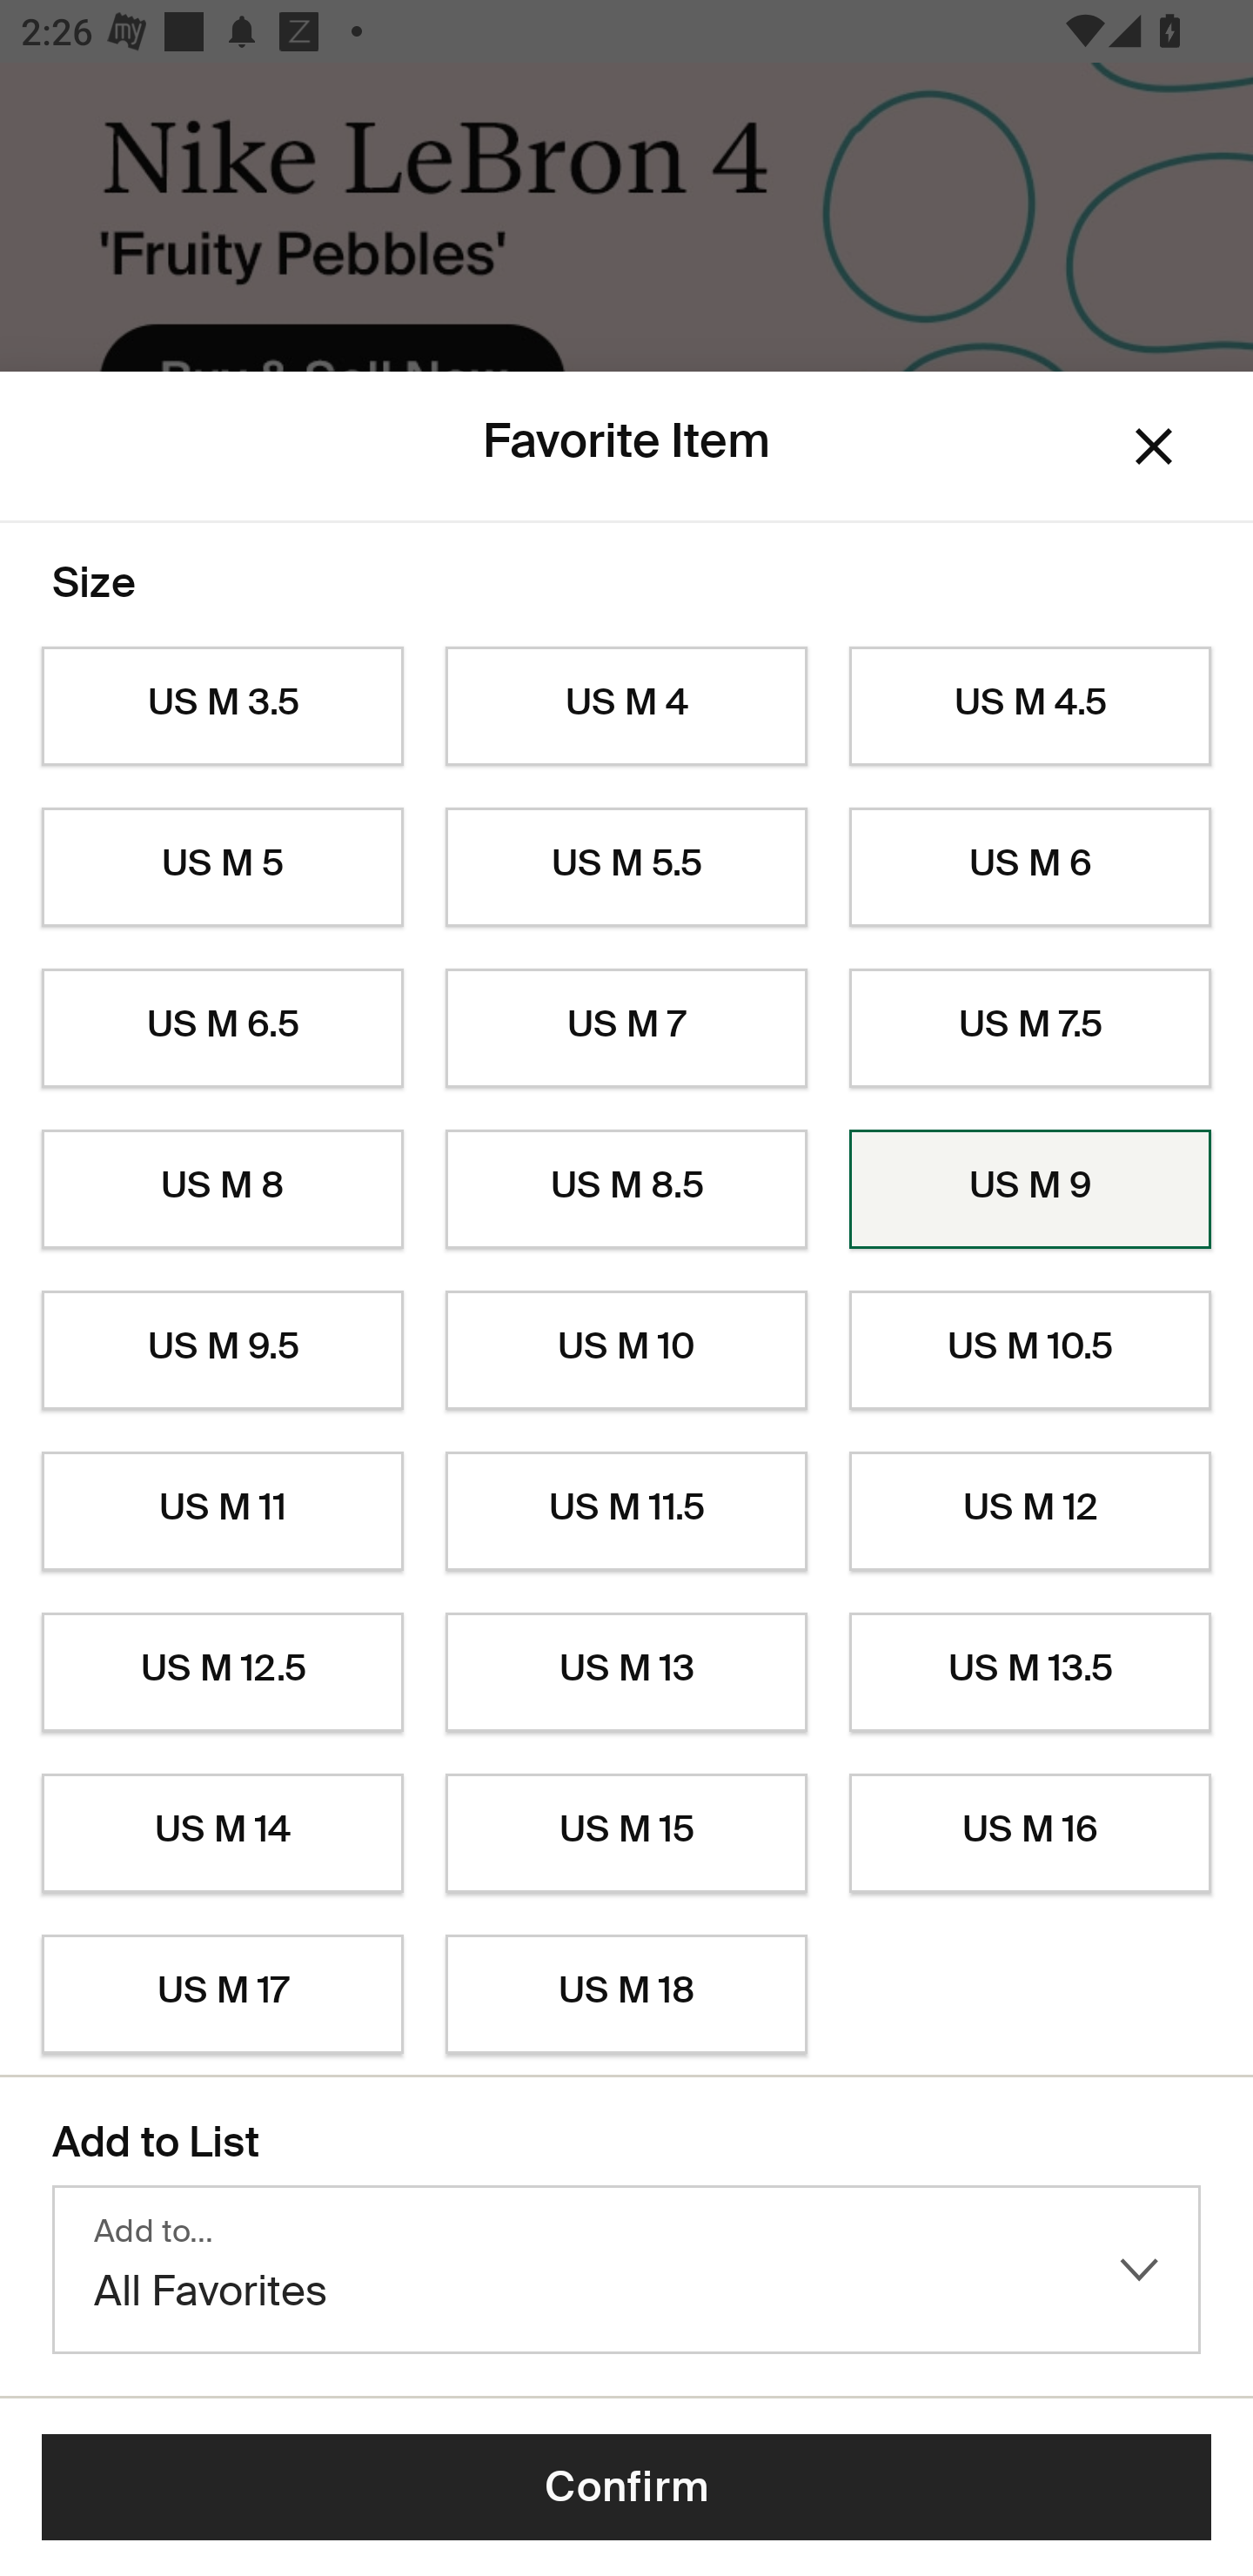 This screenshot has height=2576, width=1253. What do you see at coordinates (626, 1029) in the screenshot?
I see `US M 7` at bounding box center [626, 1029].